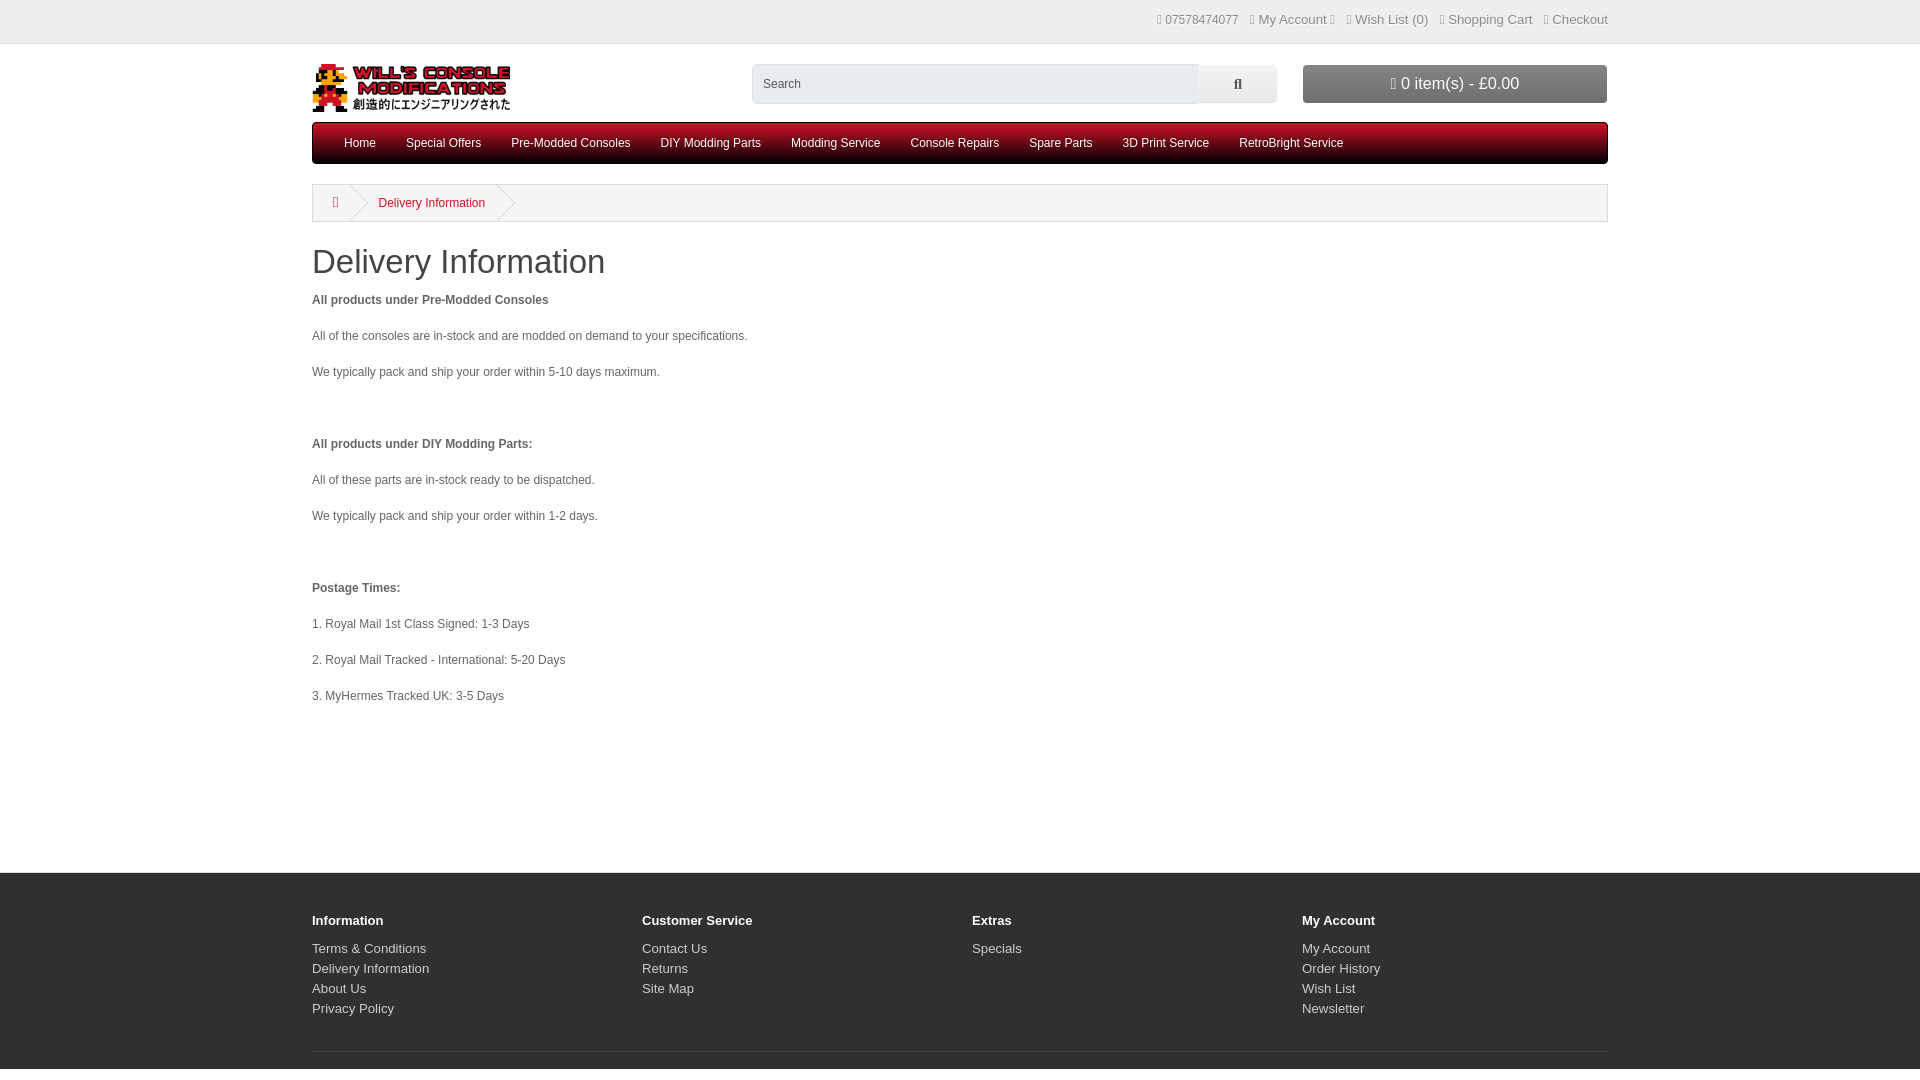  What do you see at coordinates (954, 143) in the screenshot?
I see `Console Repairs` at bounding box center [954, 143].